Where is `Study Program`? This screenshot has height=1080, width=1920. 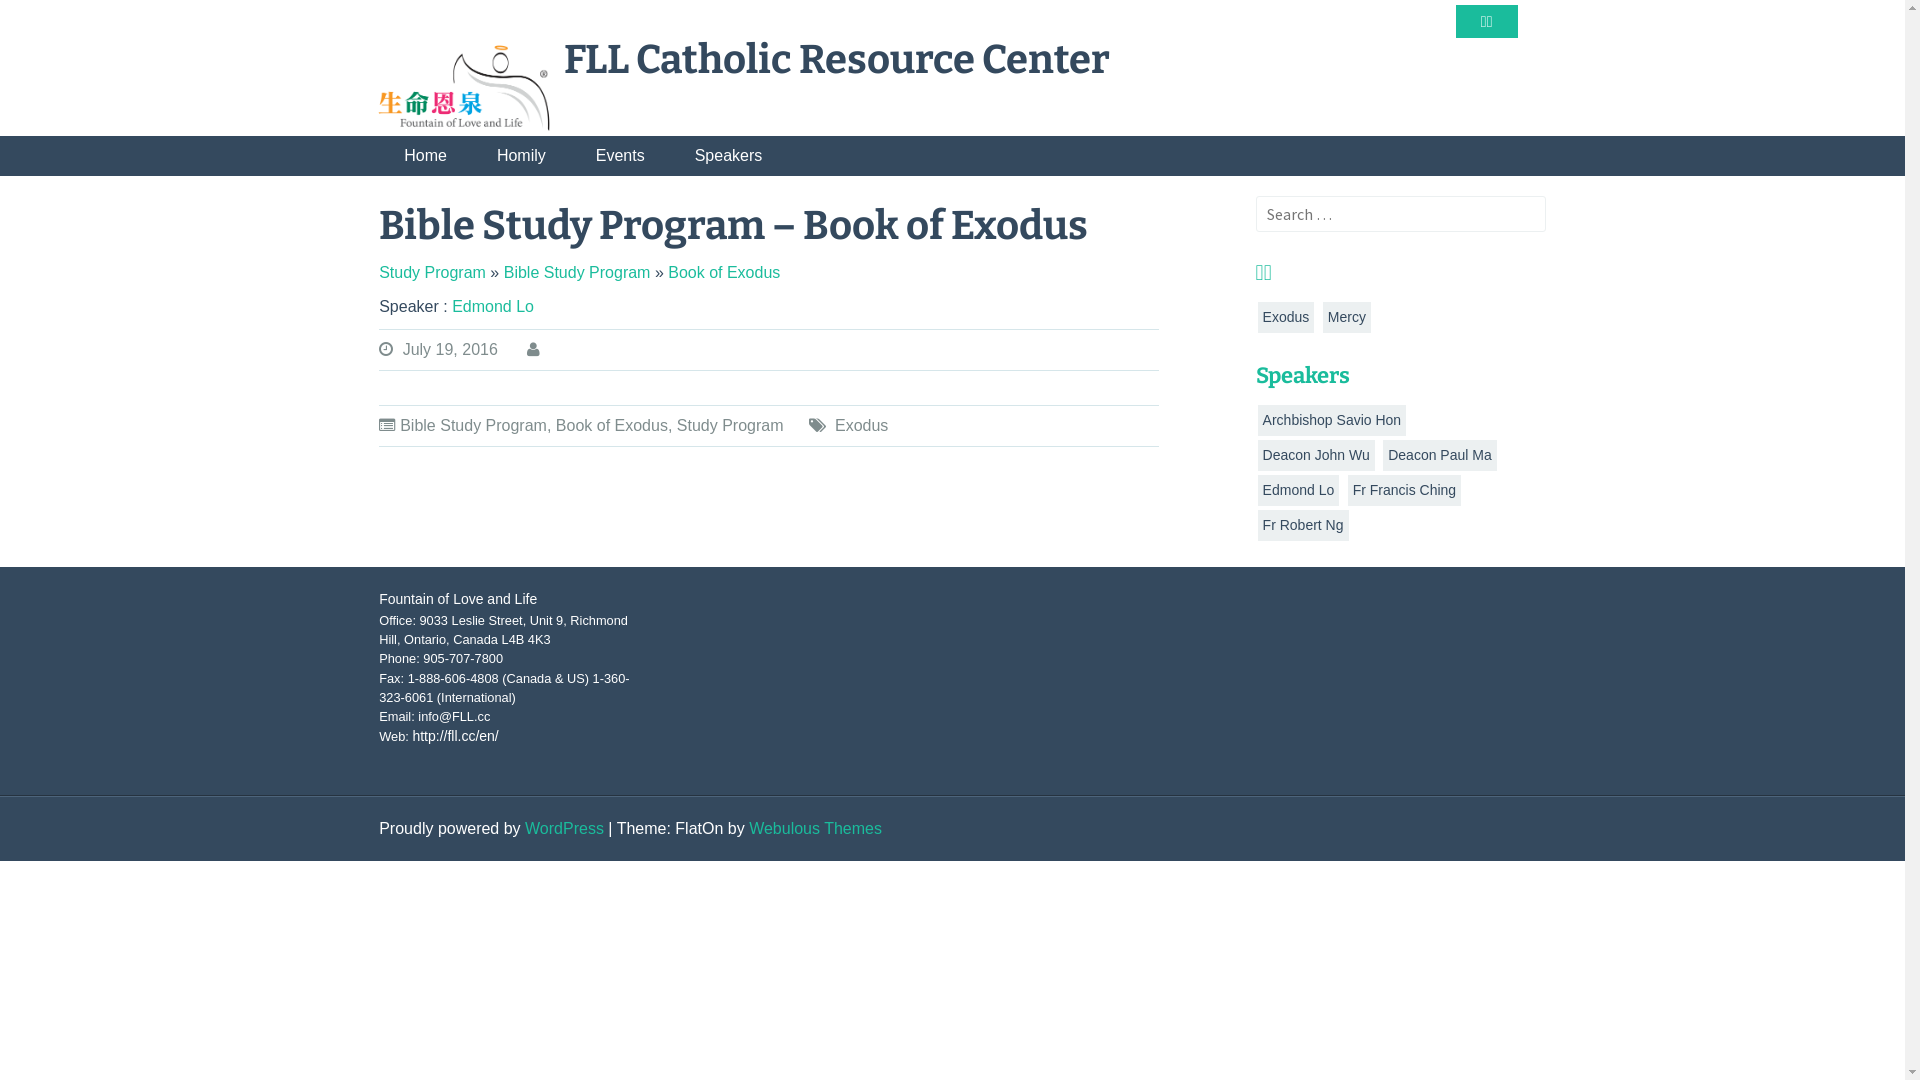 Study Program is located at coordinates (432, 272).